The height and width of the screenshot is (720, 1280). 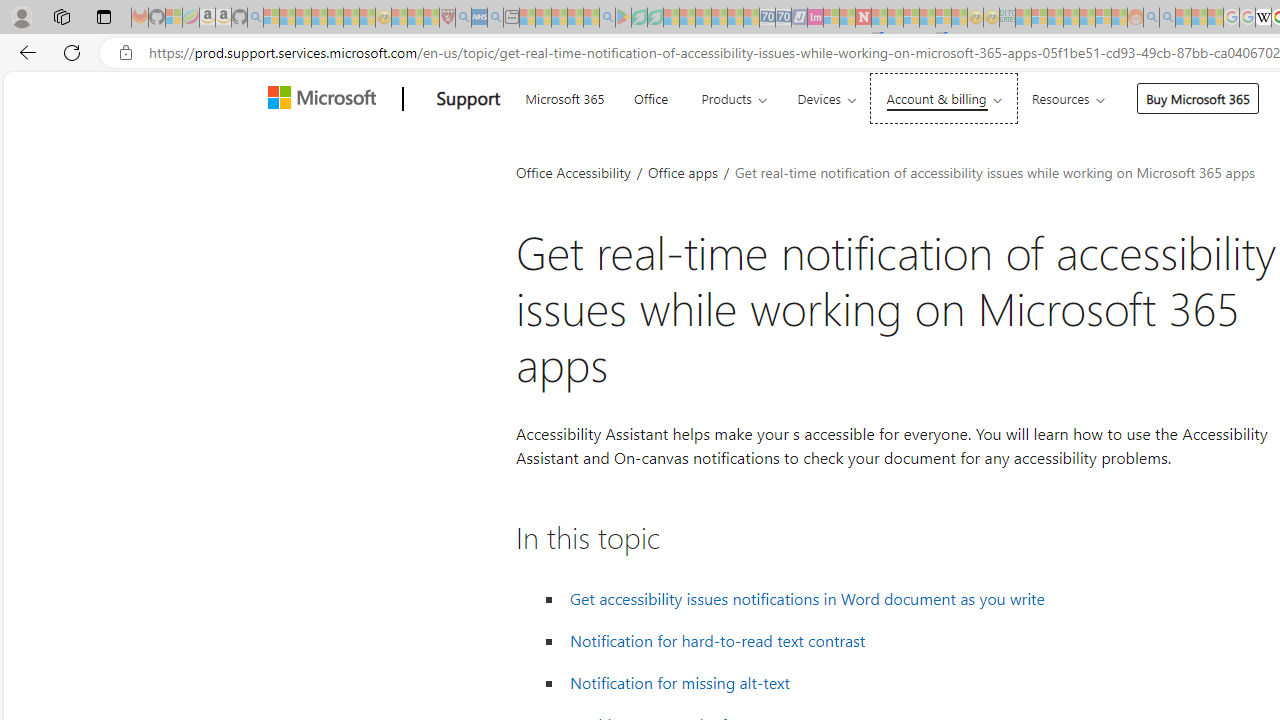 I want to click on New tab - Sleeping, so click(x=511, y=18).